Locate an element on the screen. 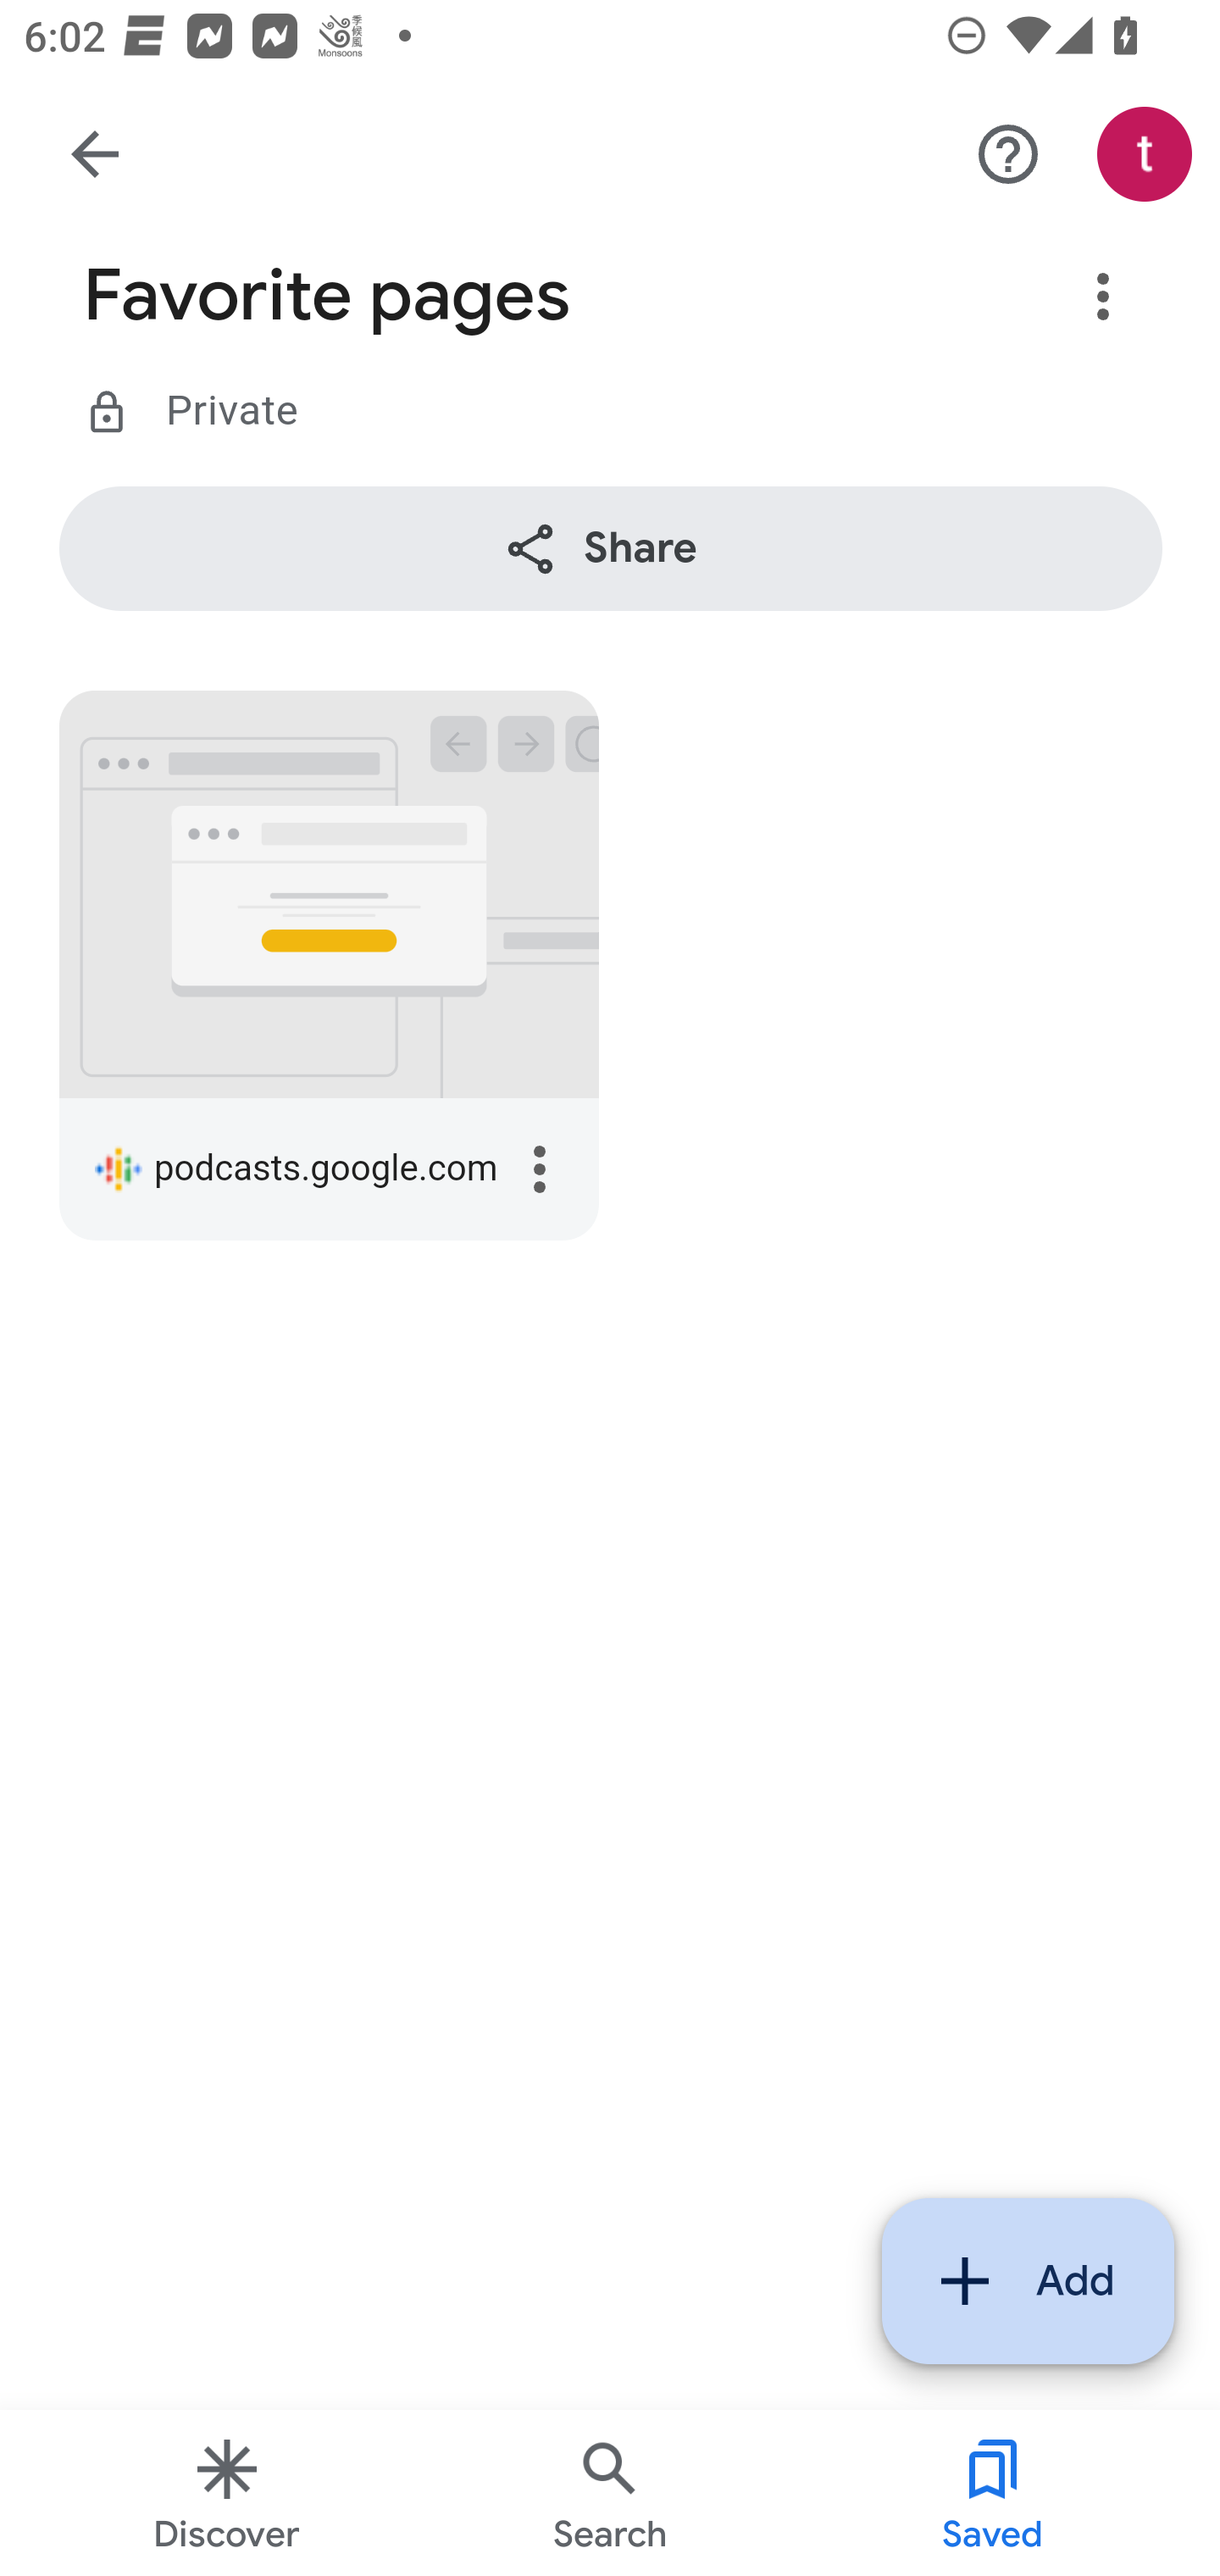 The width and height of the screenshot is (1220, 2576). More options is located at coordinates (1105, 297).